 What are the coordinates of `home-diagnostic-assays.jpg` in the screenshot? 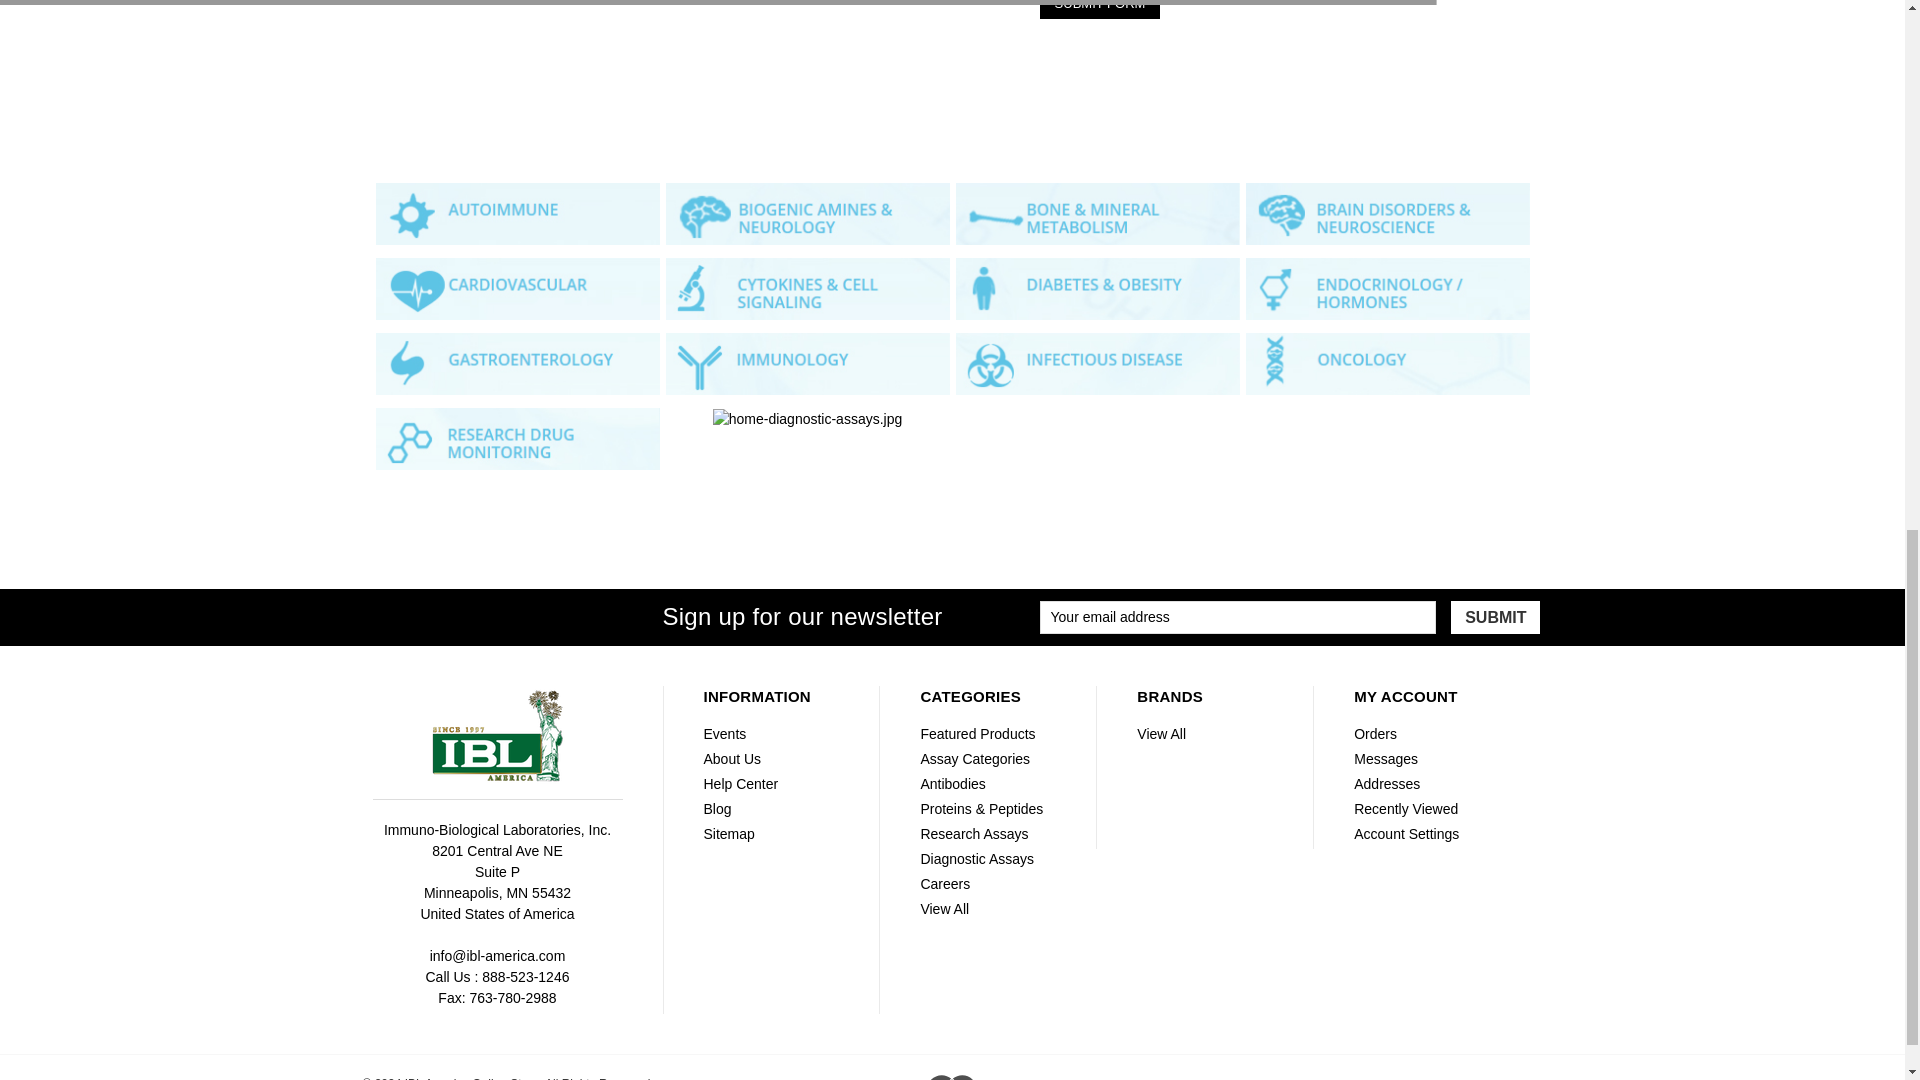 It's located at (808, 288).